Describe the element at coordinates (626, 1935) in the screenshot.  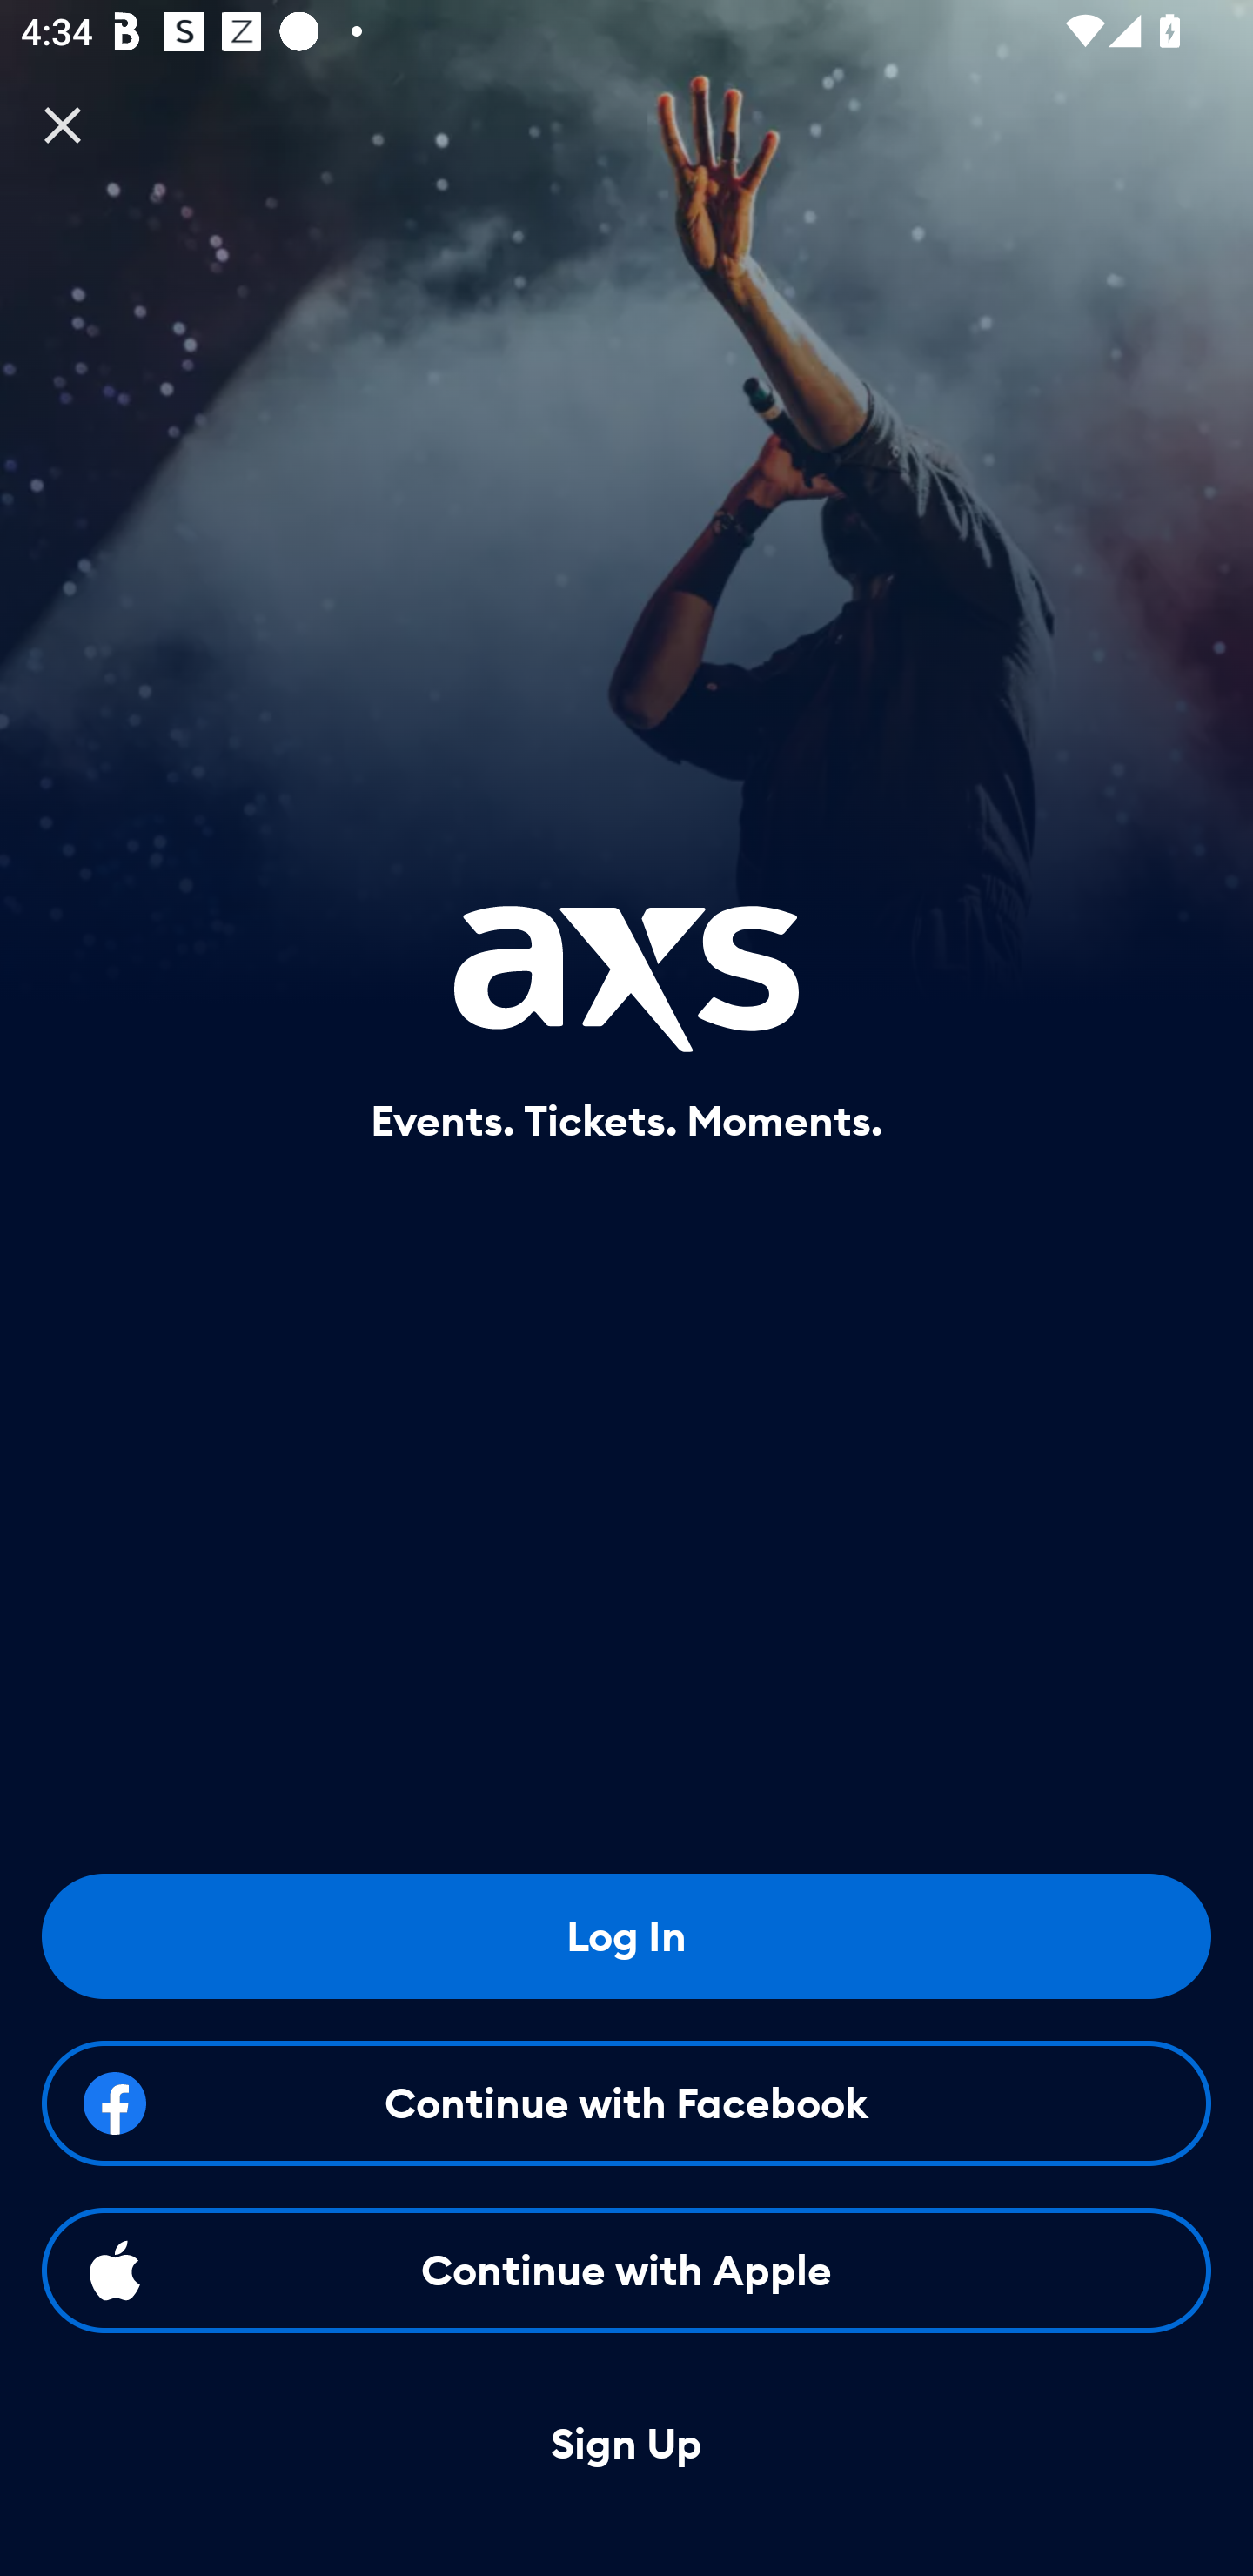
I see `Log In` at that location.